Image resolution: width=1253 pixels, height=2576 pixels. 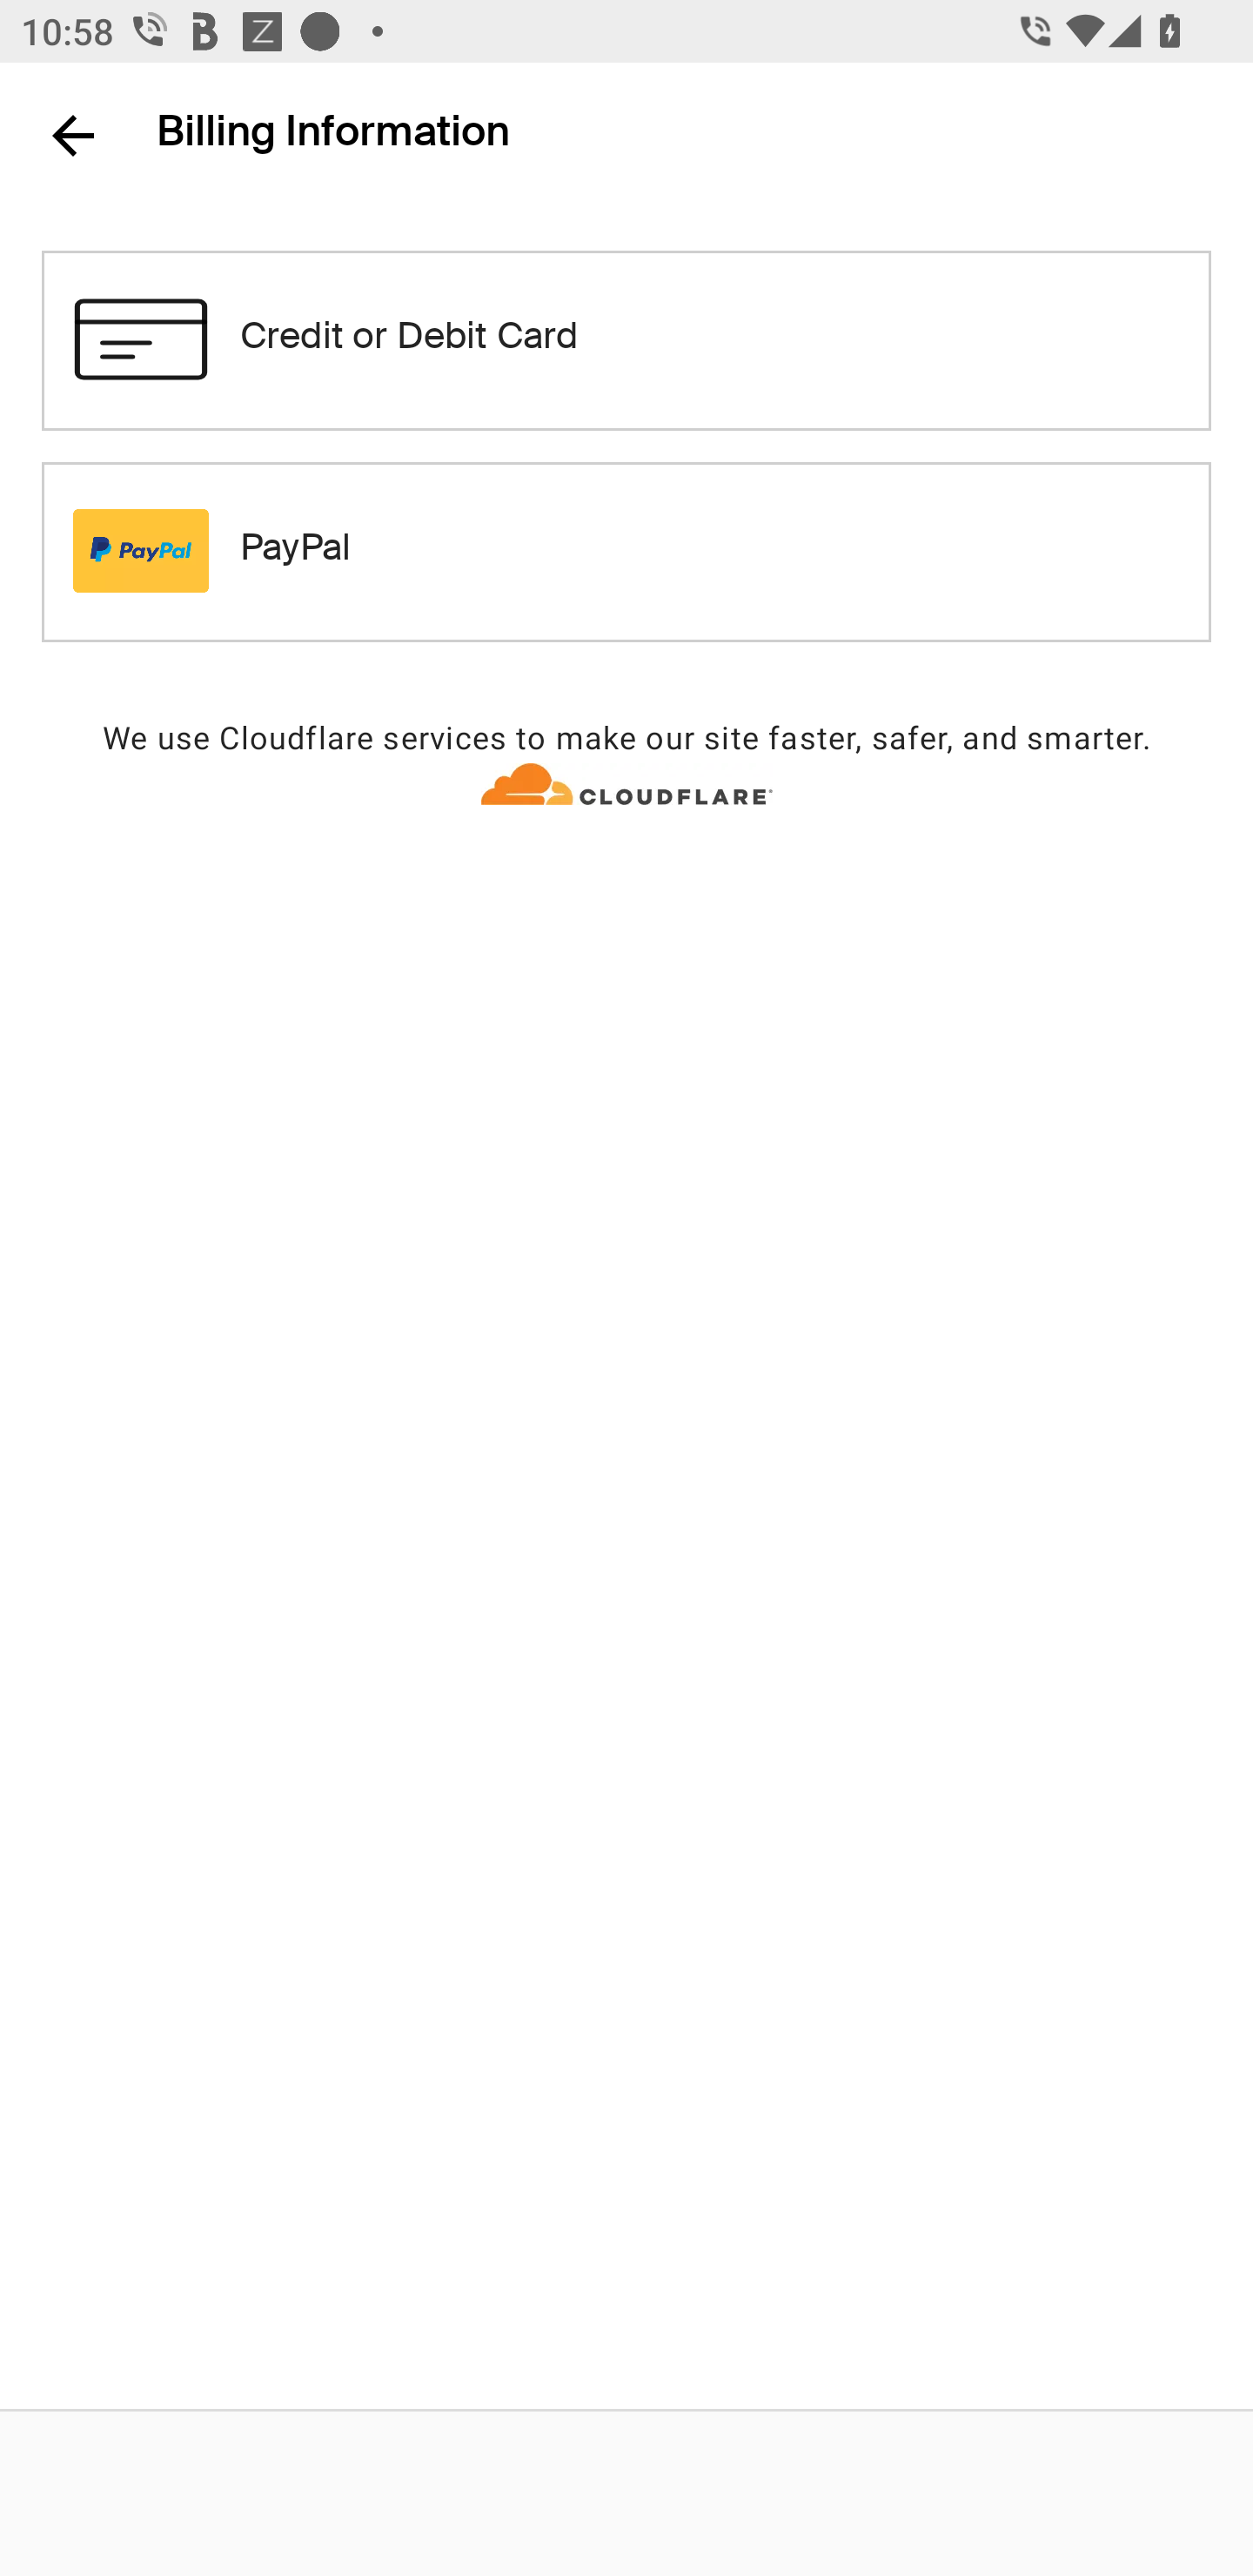 I want to click on PayPal, so click(x=626, y=551).